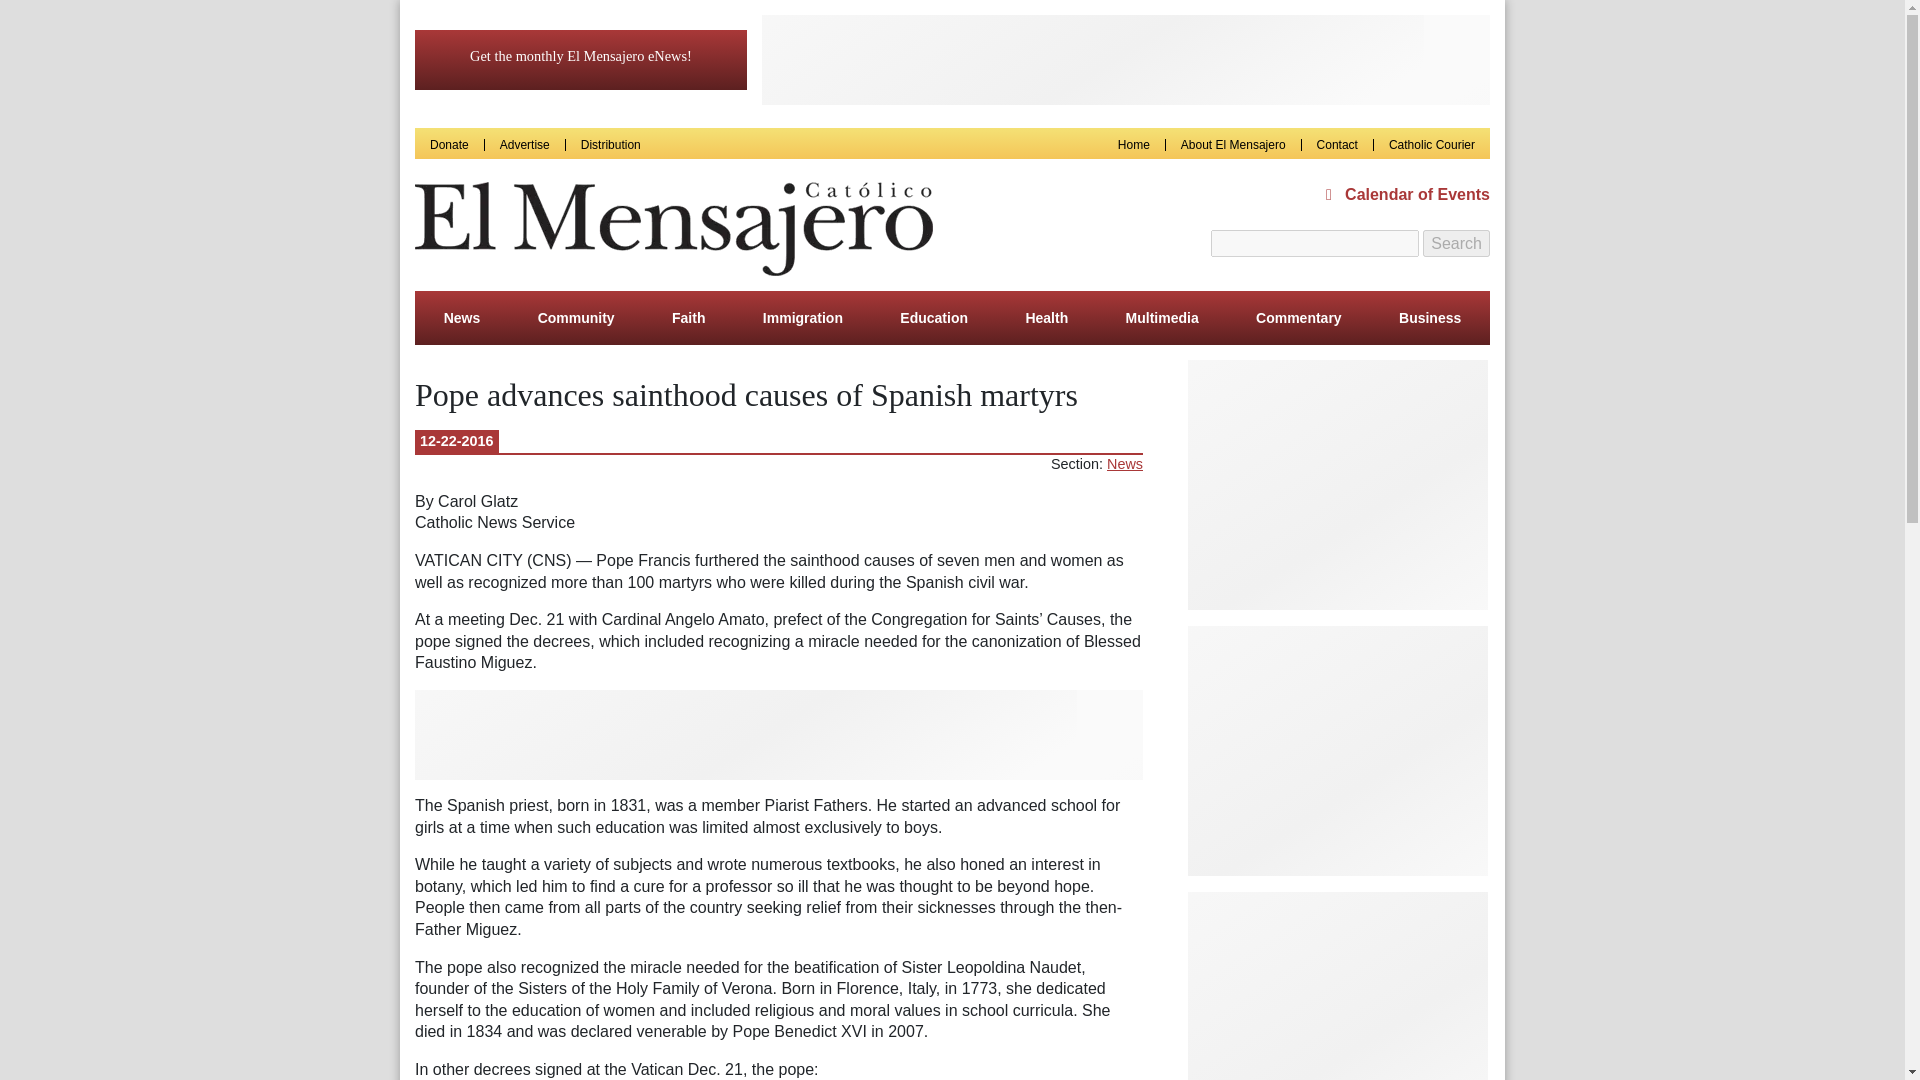 This screenshot has height=1080, width=1920. Describe the element at coordinates (802, 317) in the screenshot. I see `Immigration` at that location.